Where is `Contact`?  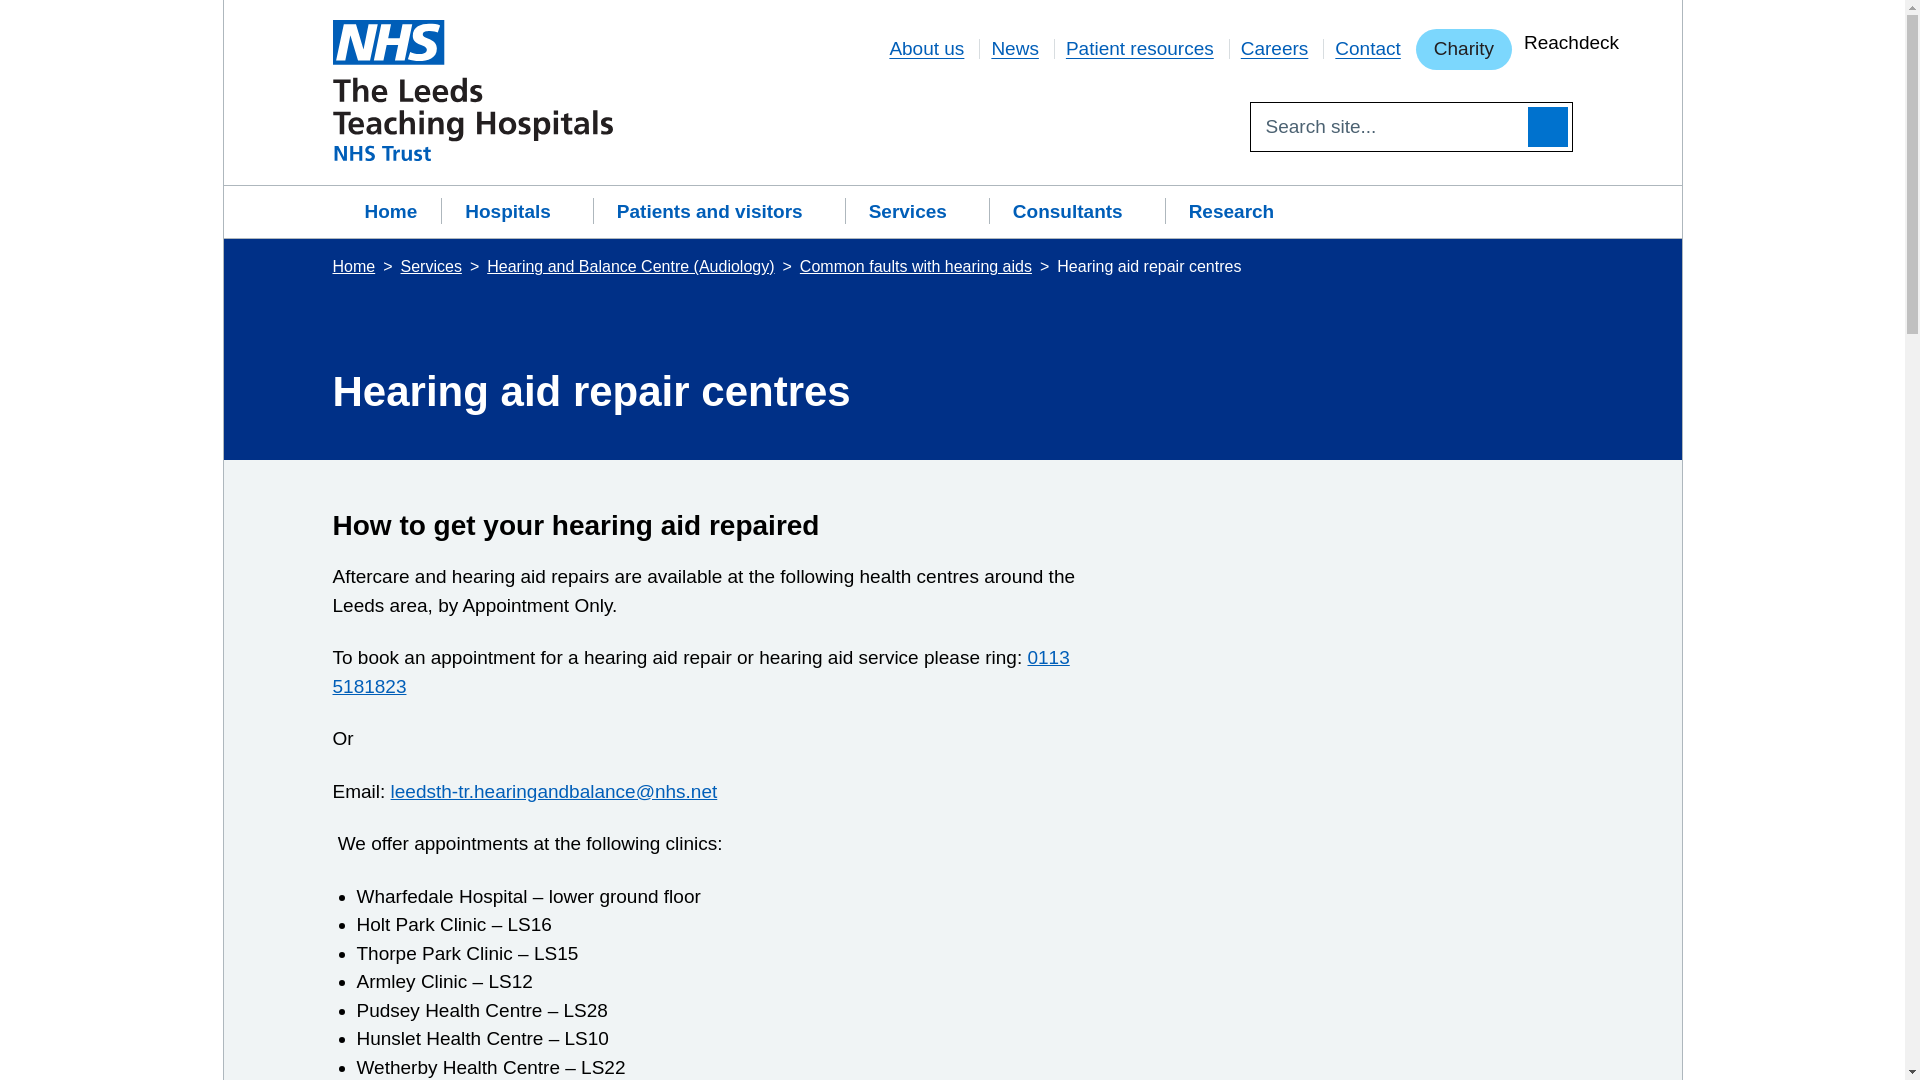 Contact is located at coordinates (1366, 48).